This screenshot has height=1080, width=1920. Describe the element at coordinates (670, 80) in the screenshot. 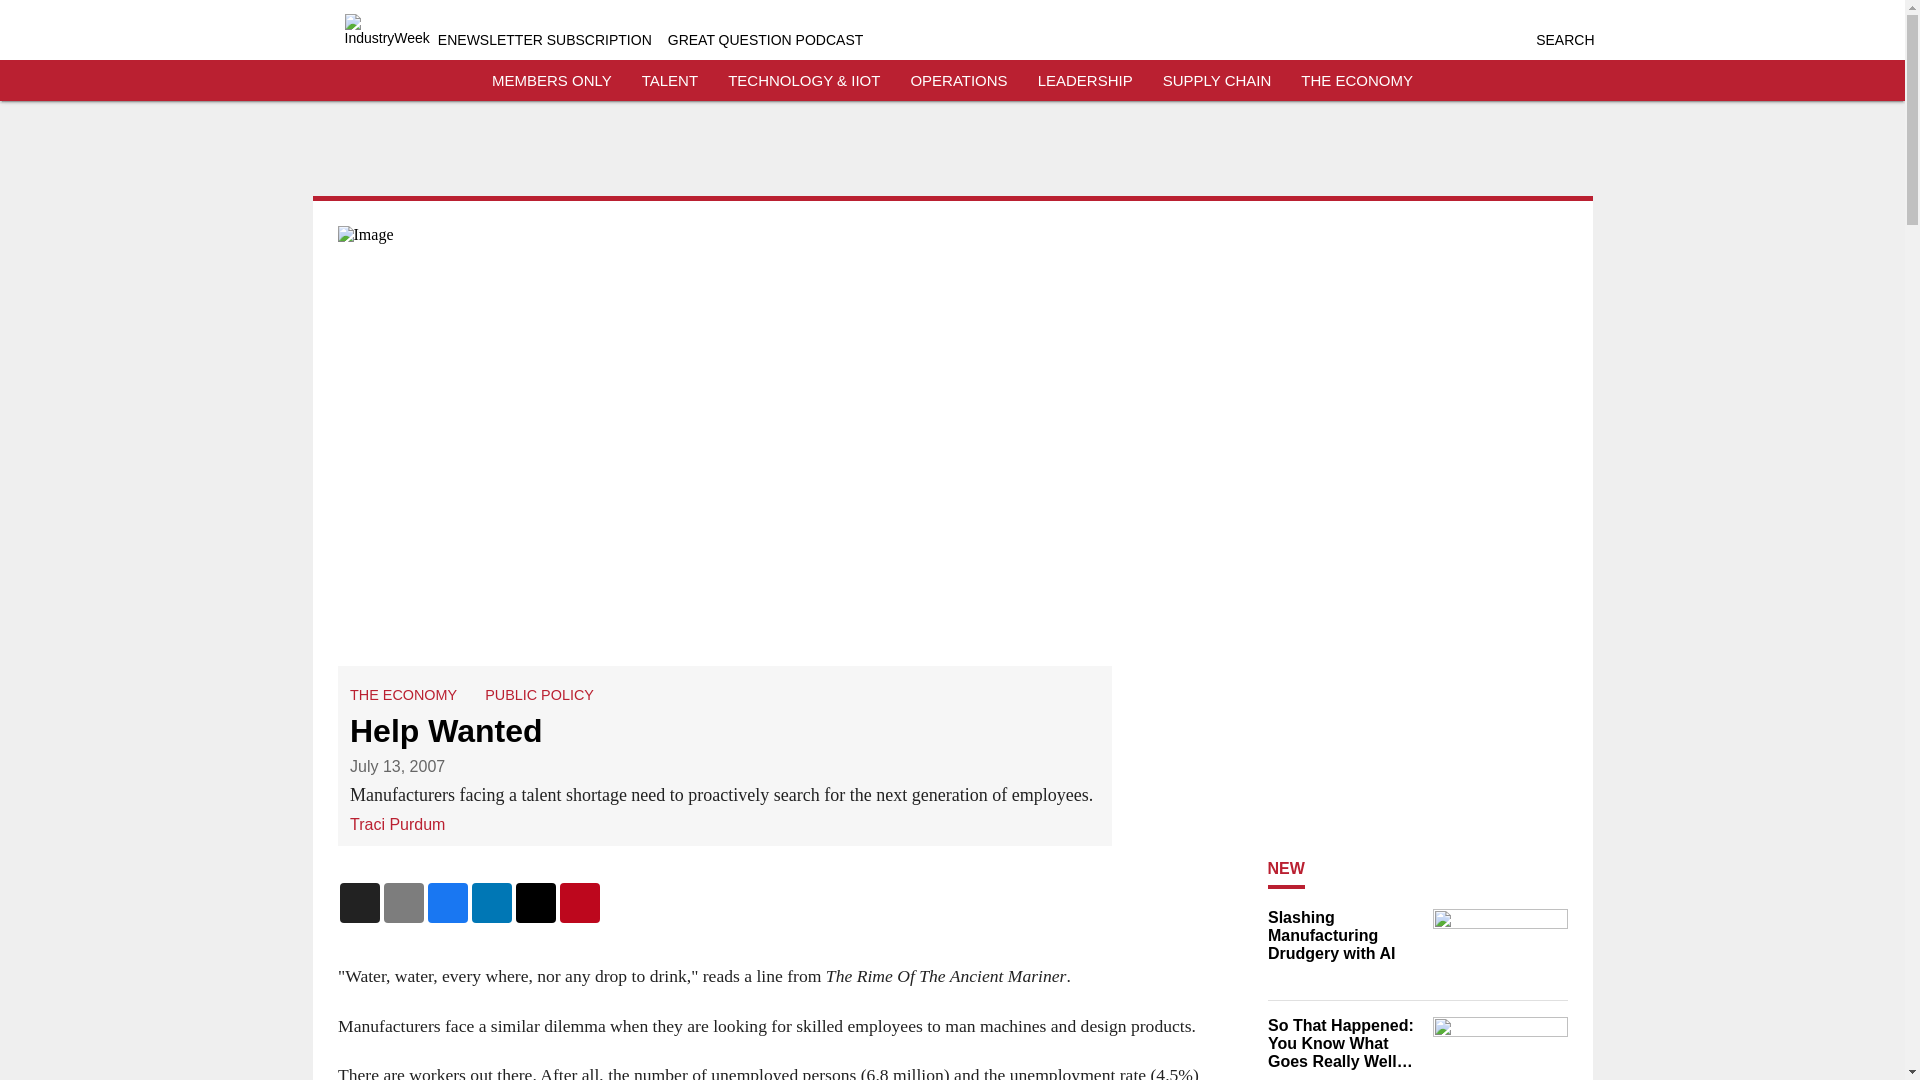

I see `TALENT` at that location.